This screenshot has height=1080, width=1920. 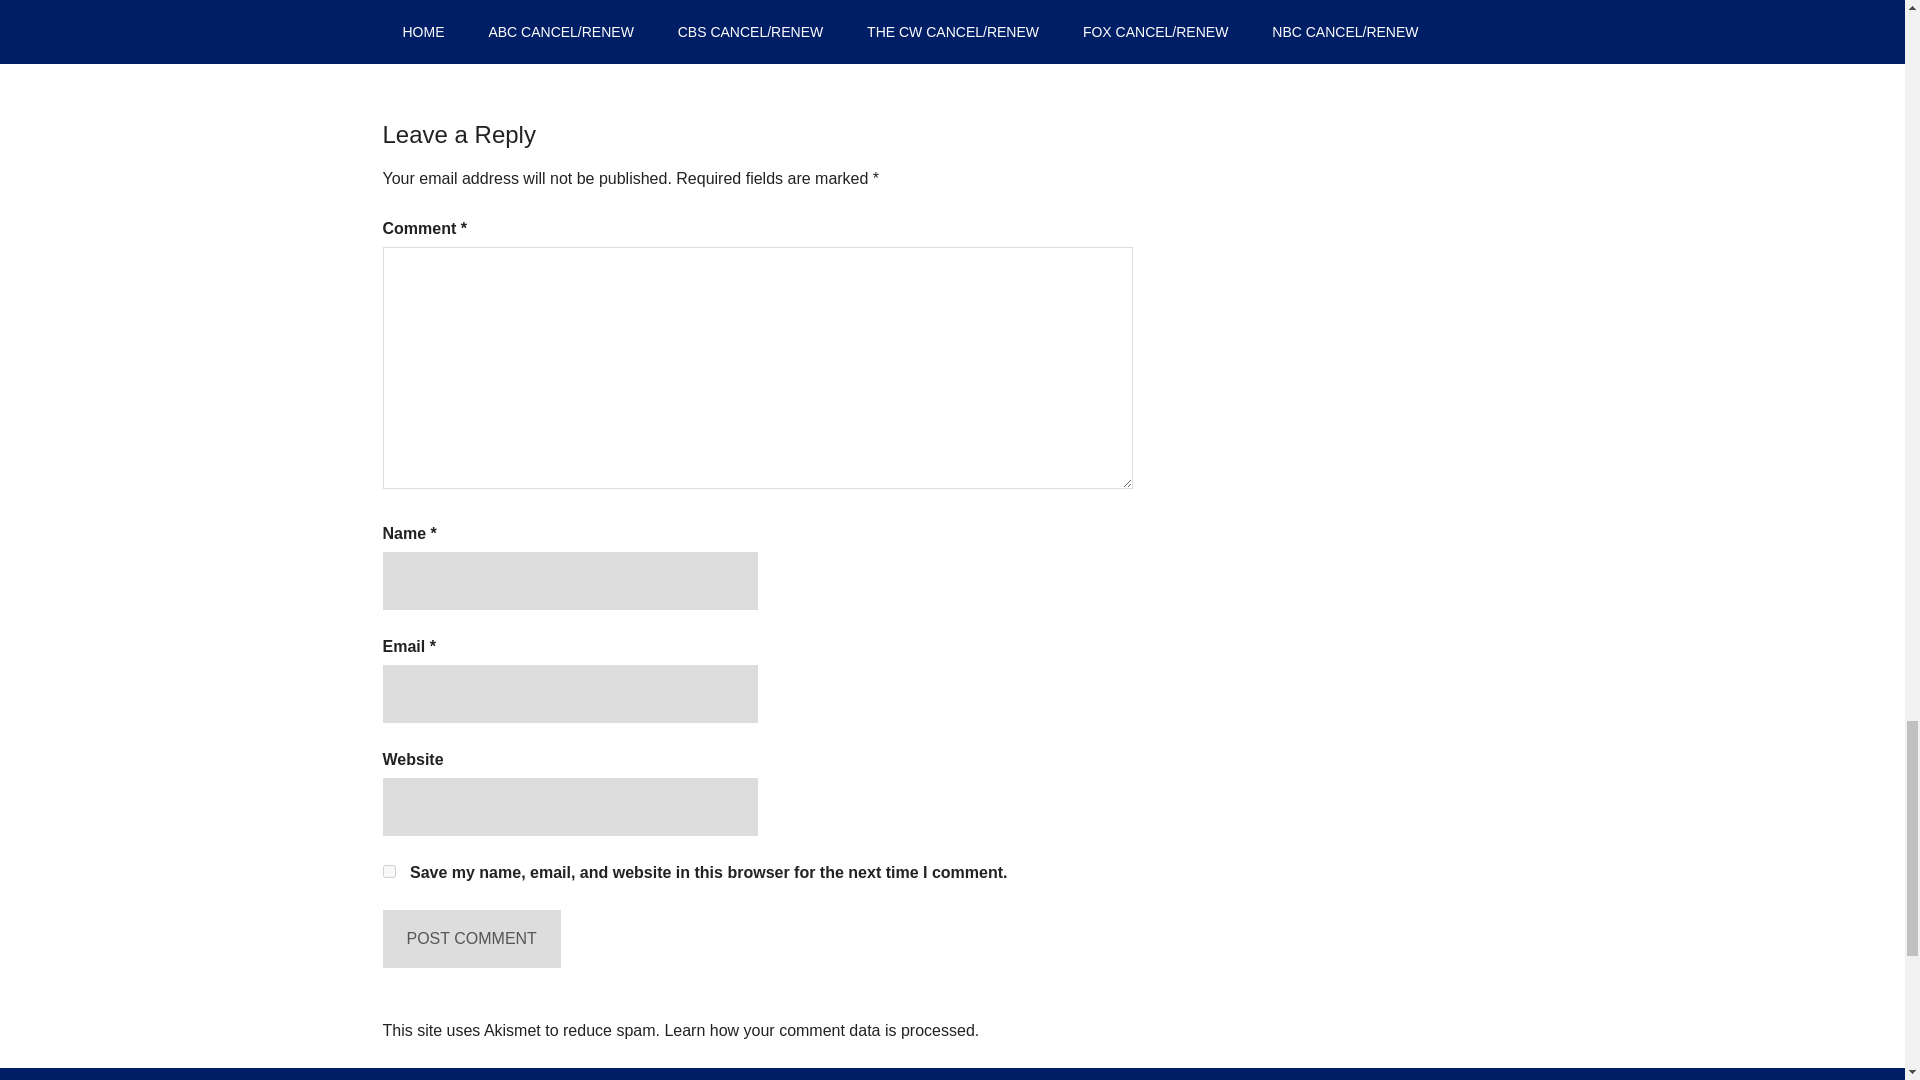 I want to click on Restaurant Impossible: Back in Business, so click(x=656, y=4).